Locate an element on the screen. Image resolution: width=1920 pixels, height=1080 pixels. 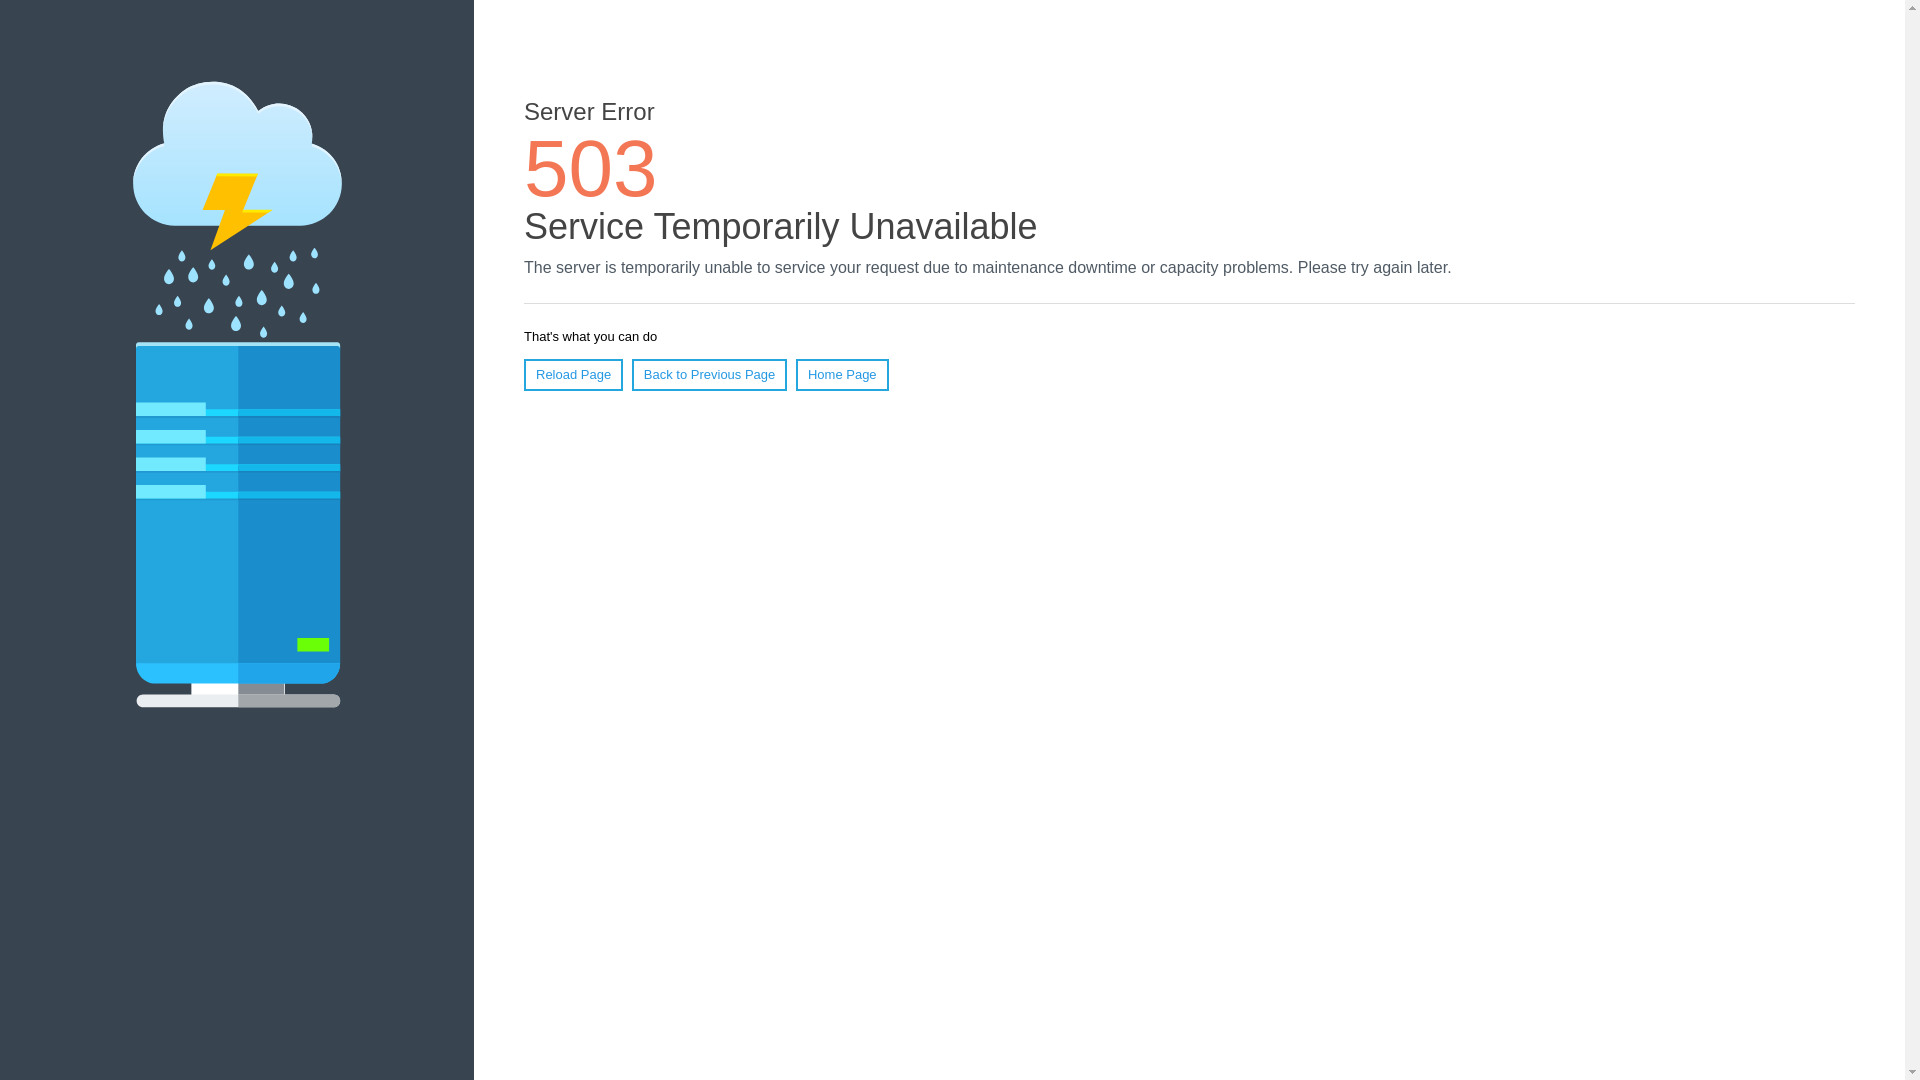
Home Page is located at coordinates (842, 375).